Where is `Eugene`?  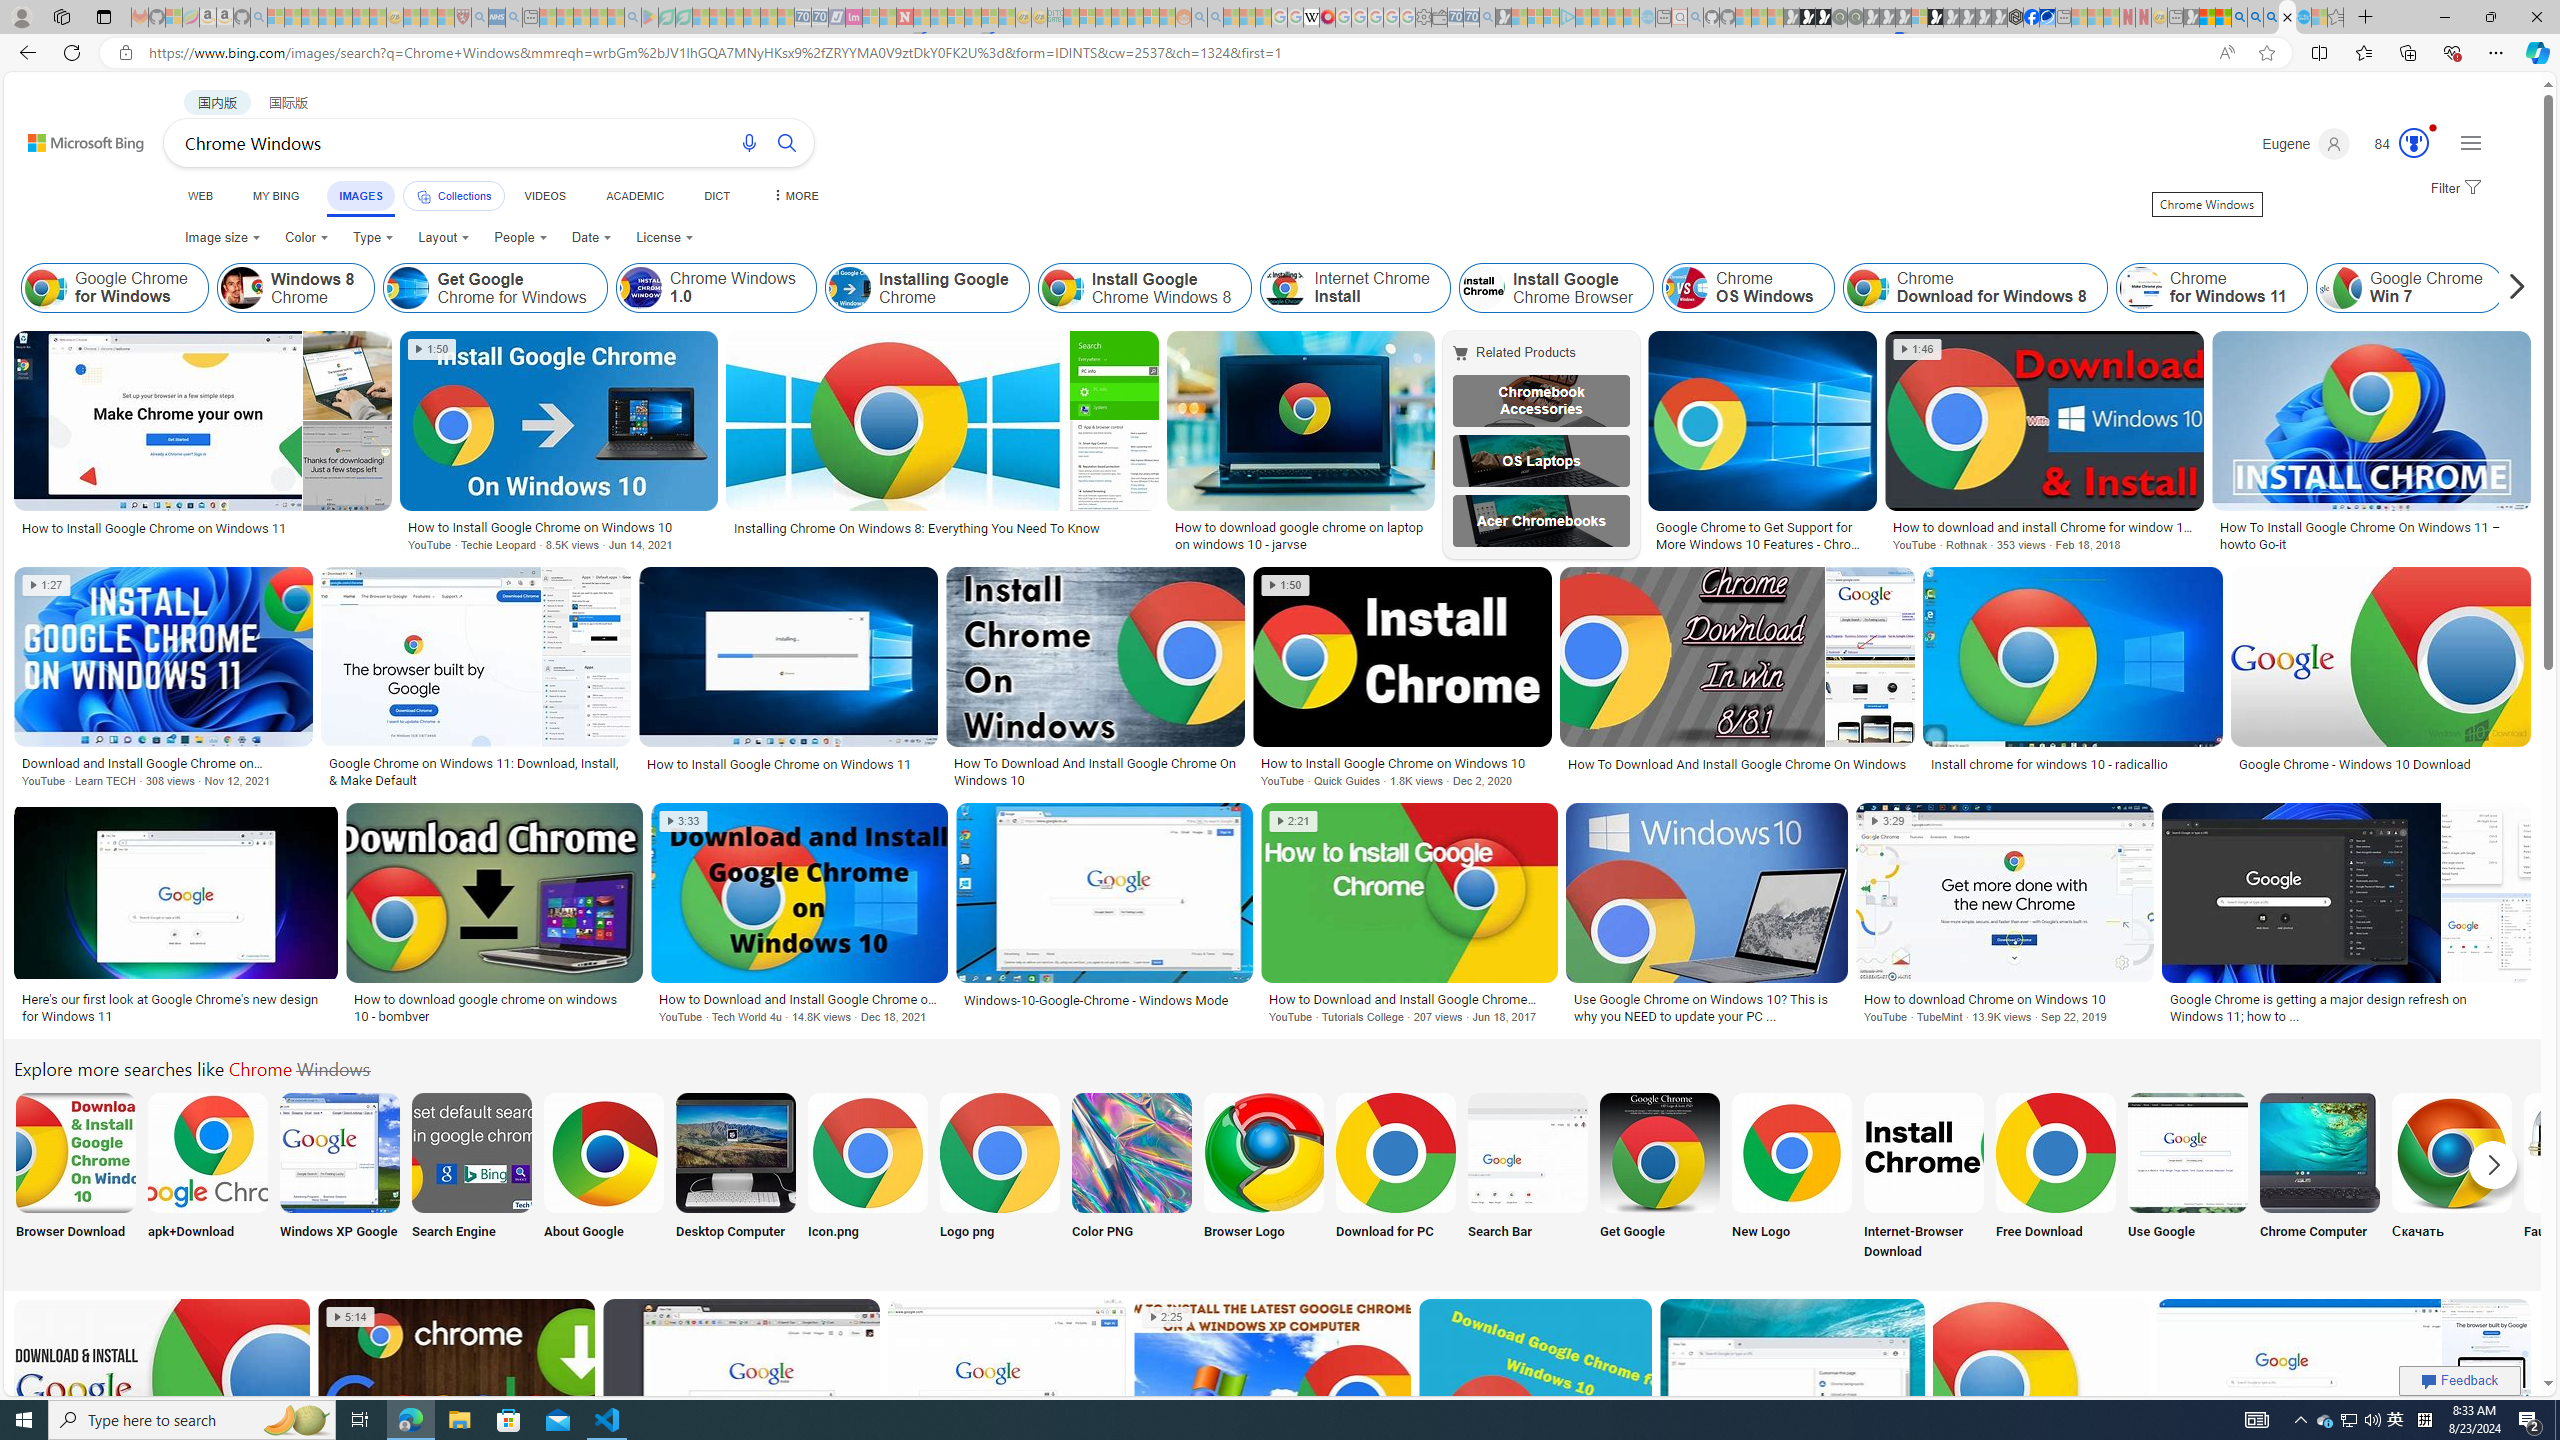
Eugene is located at coordinates (2306, 144).